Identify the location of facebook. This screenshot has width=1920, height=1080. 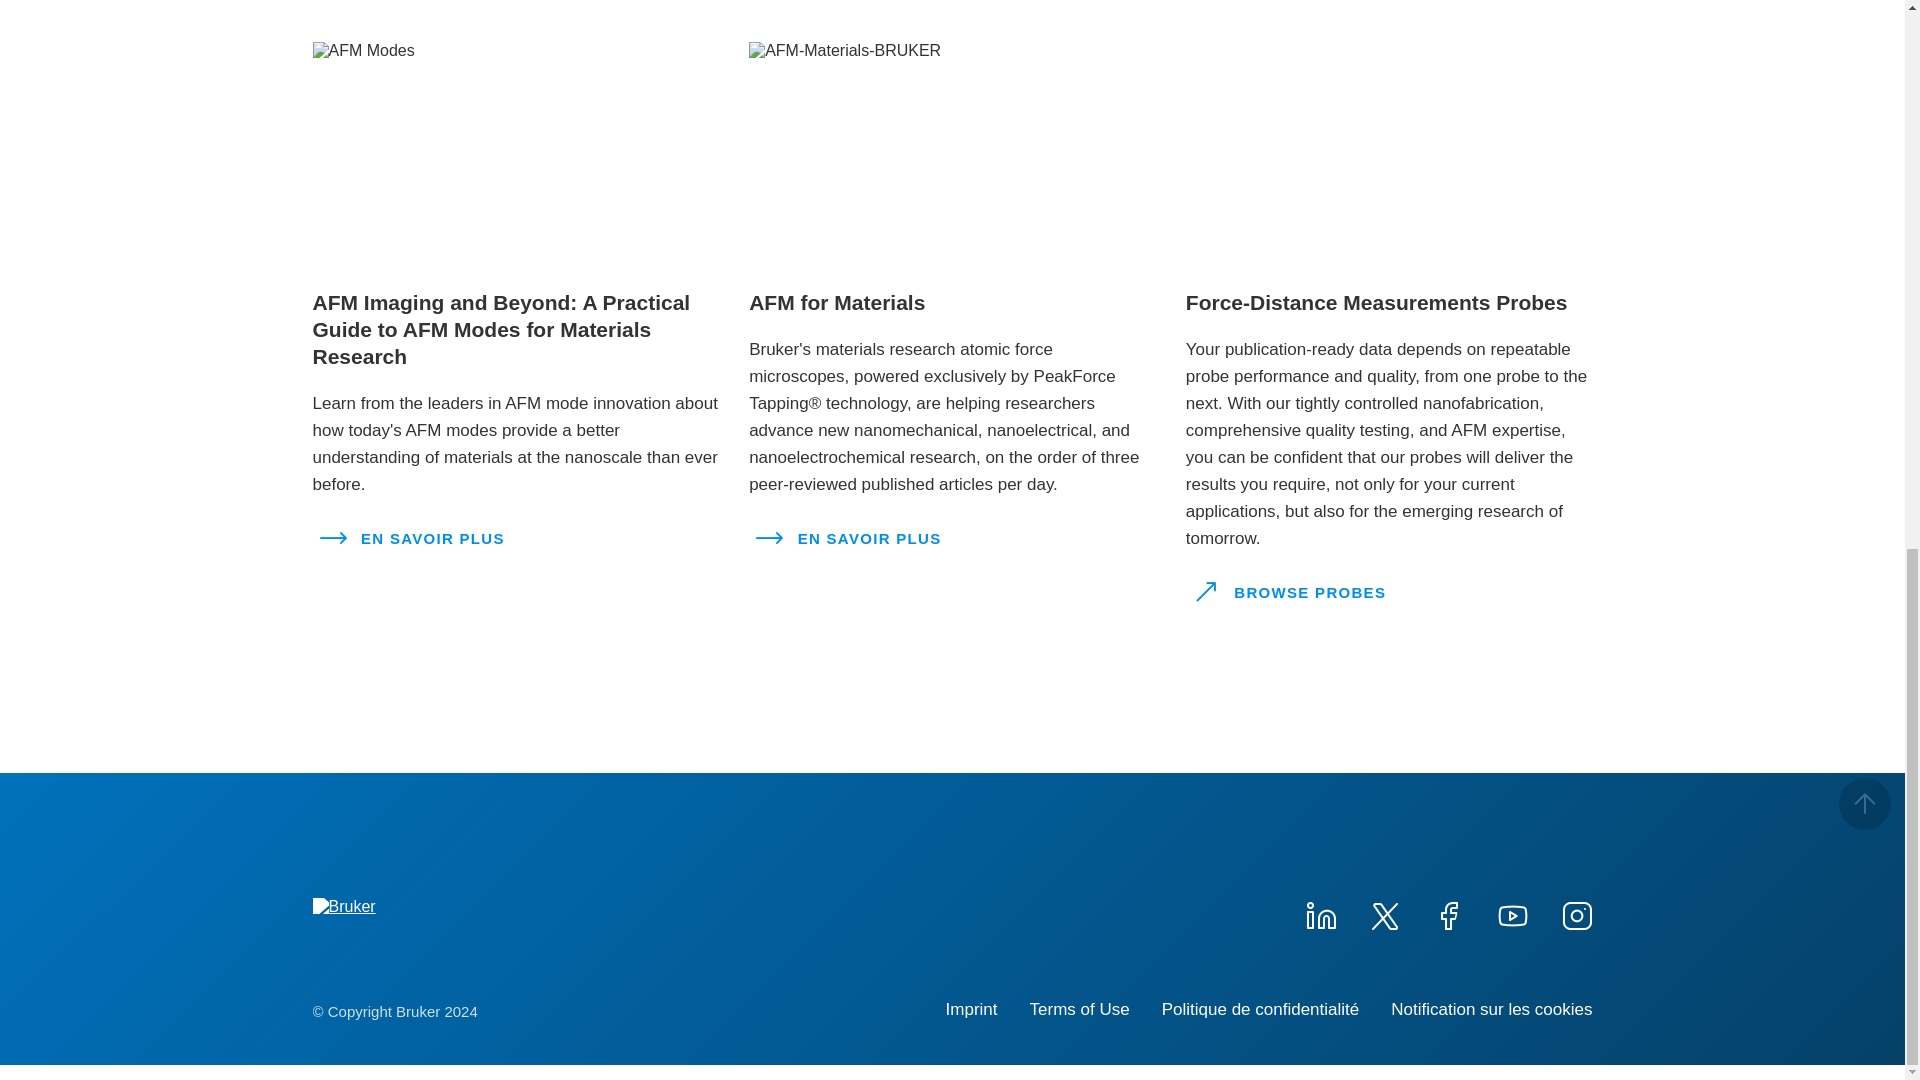
(1448, 913).